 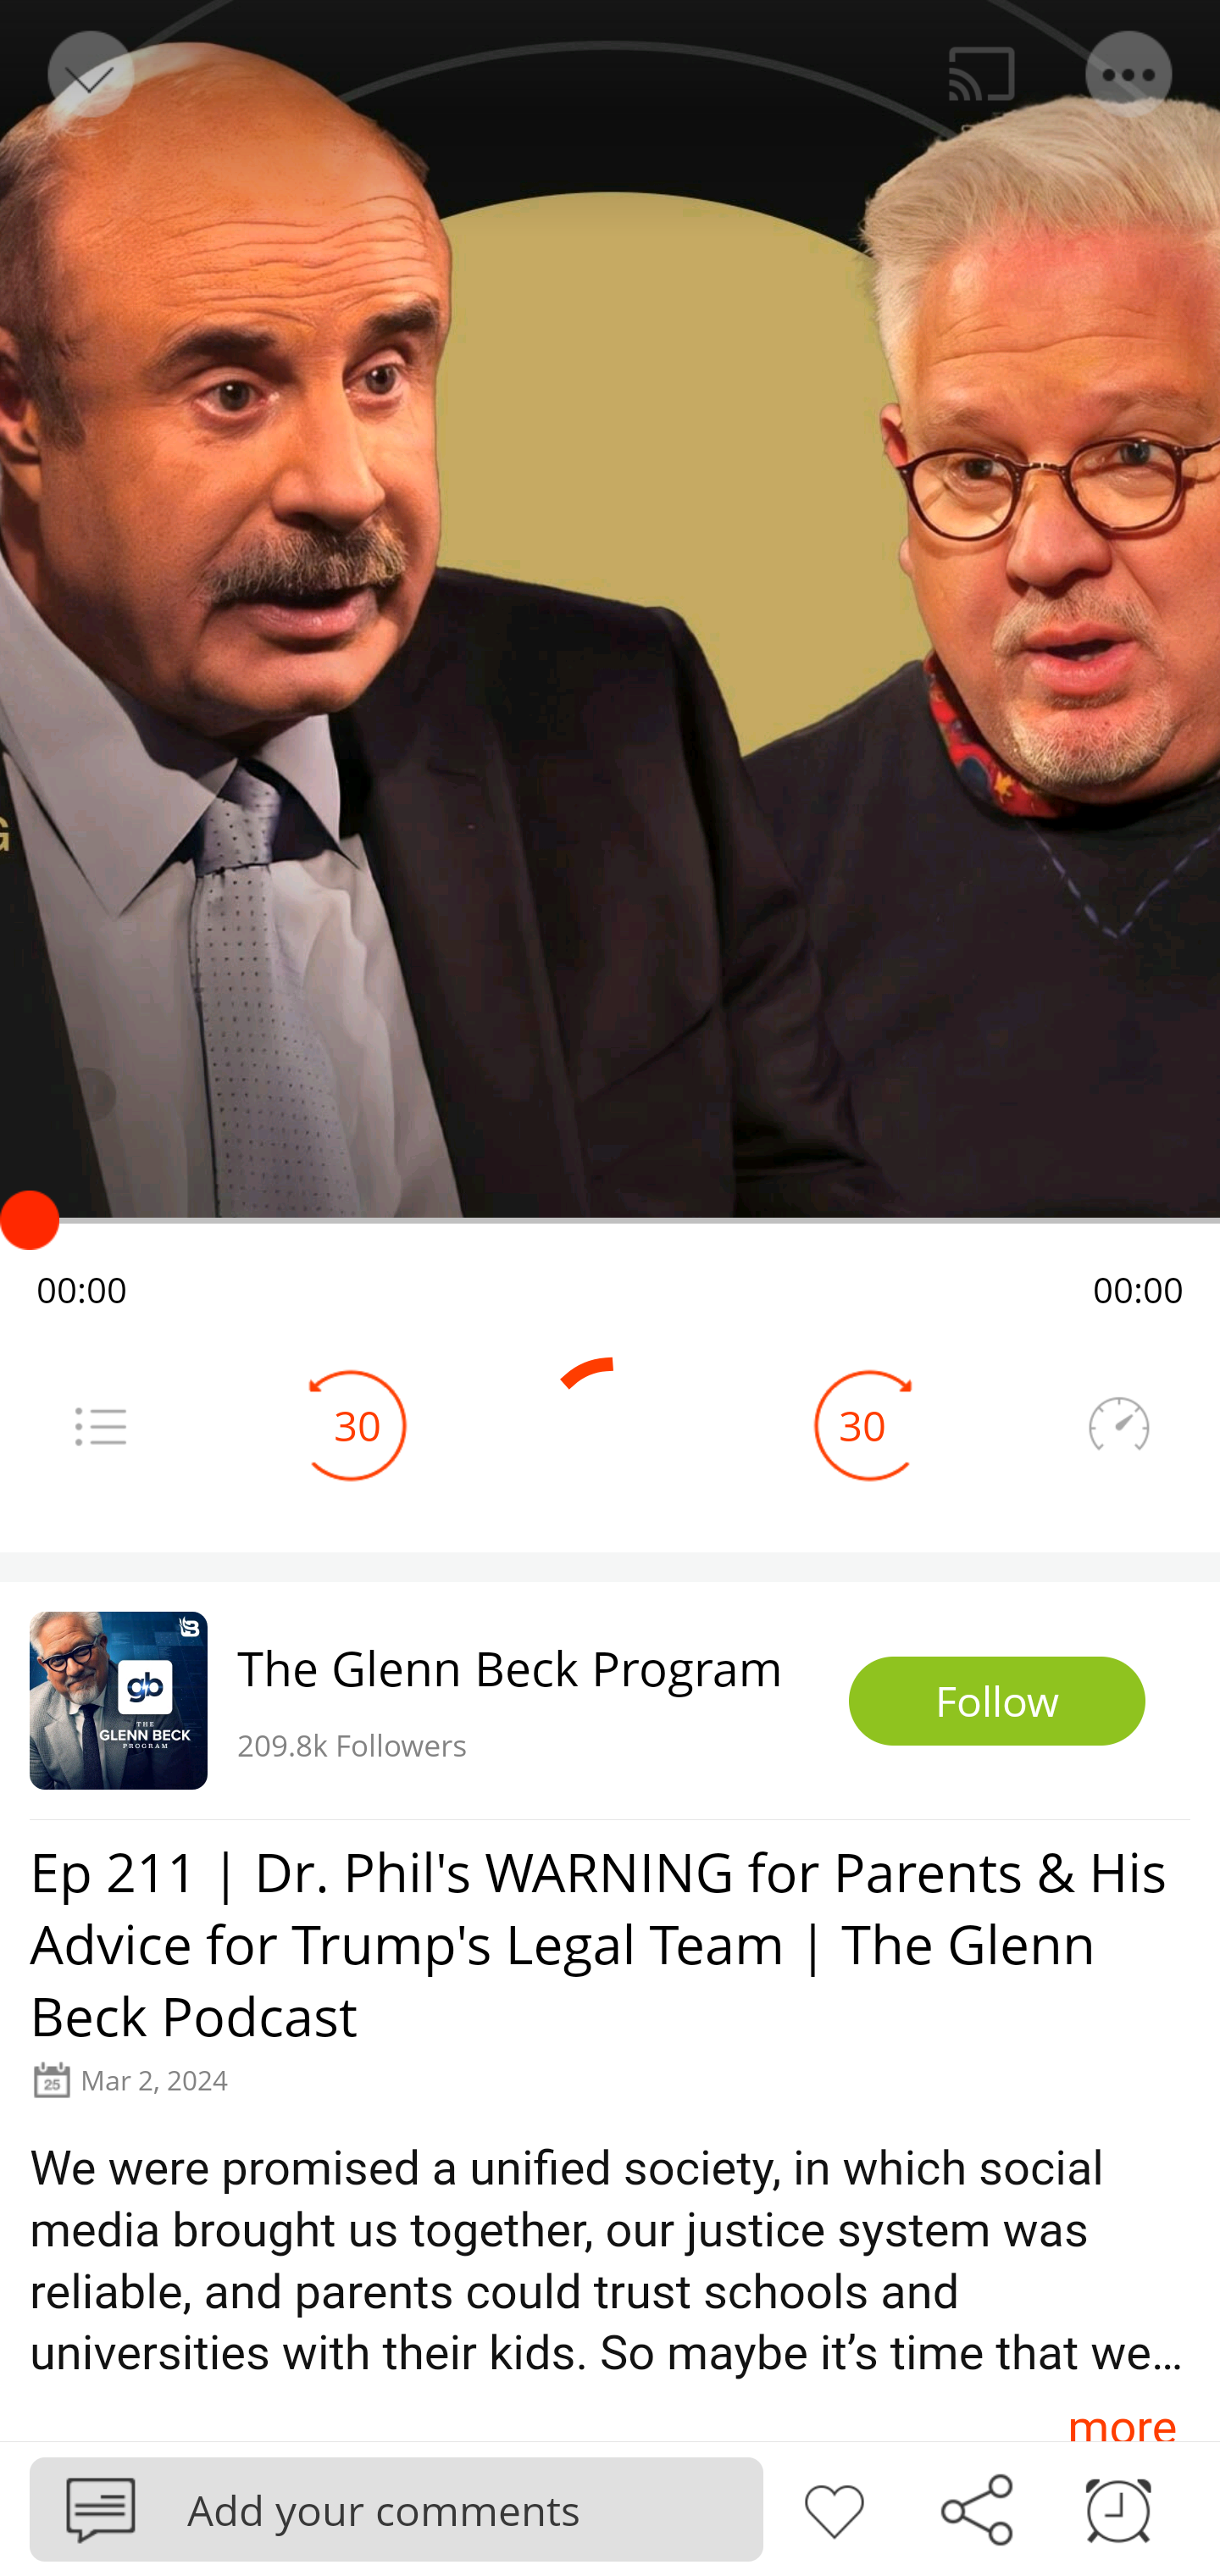 What do you see at coordinates (982, 75) in the screenshot?
I see `Cast. Disconnected` at bounding box center [982, 75].